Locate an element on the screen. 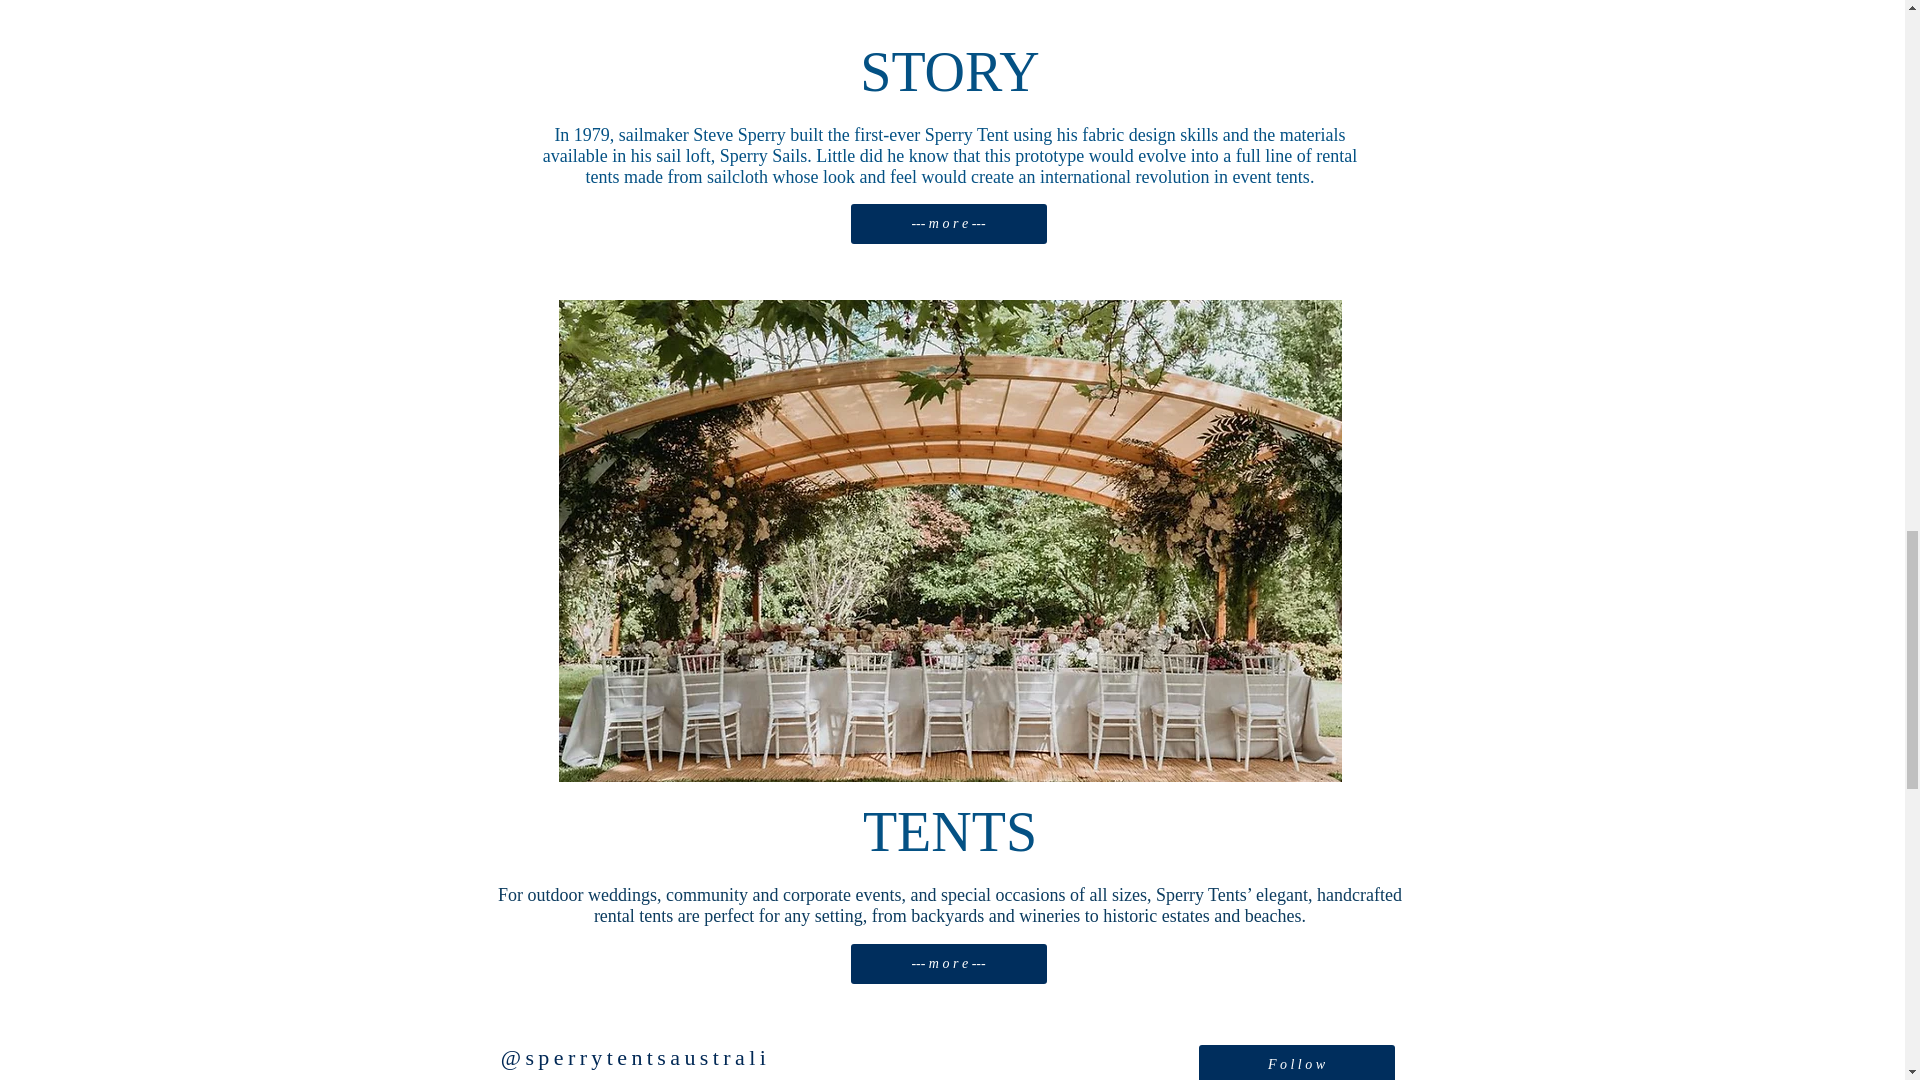 This screenshot has height=1080, width=1920. STORY is located at coordinates (949, 85).